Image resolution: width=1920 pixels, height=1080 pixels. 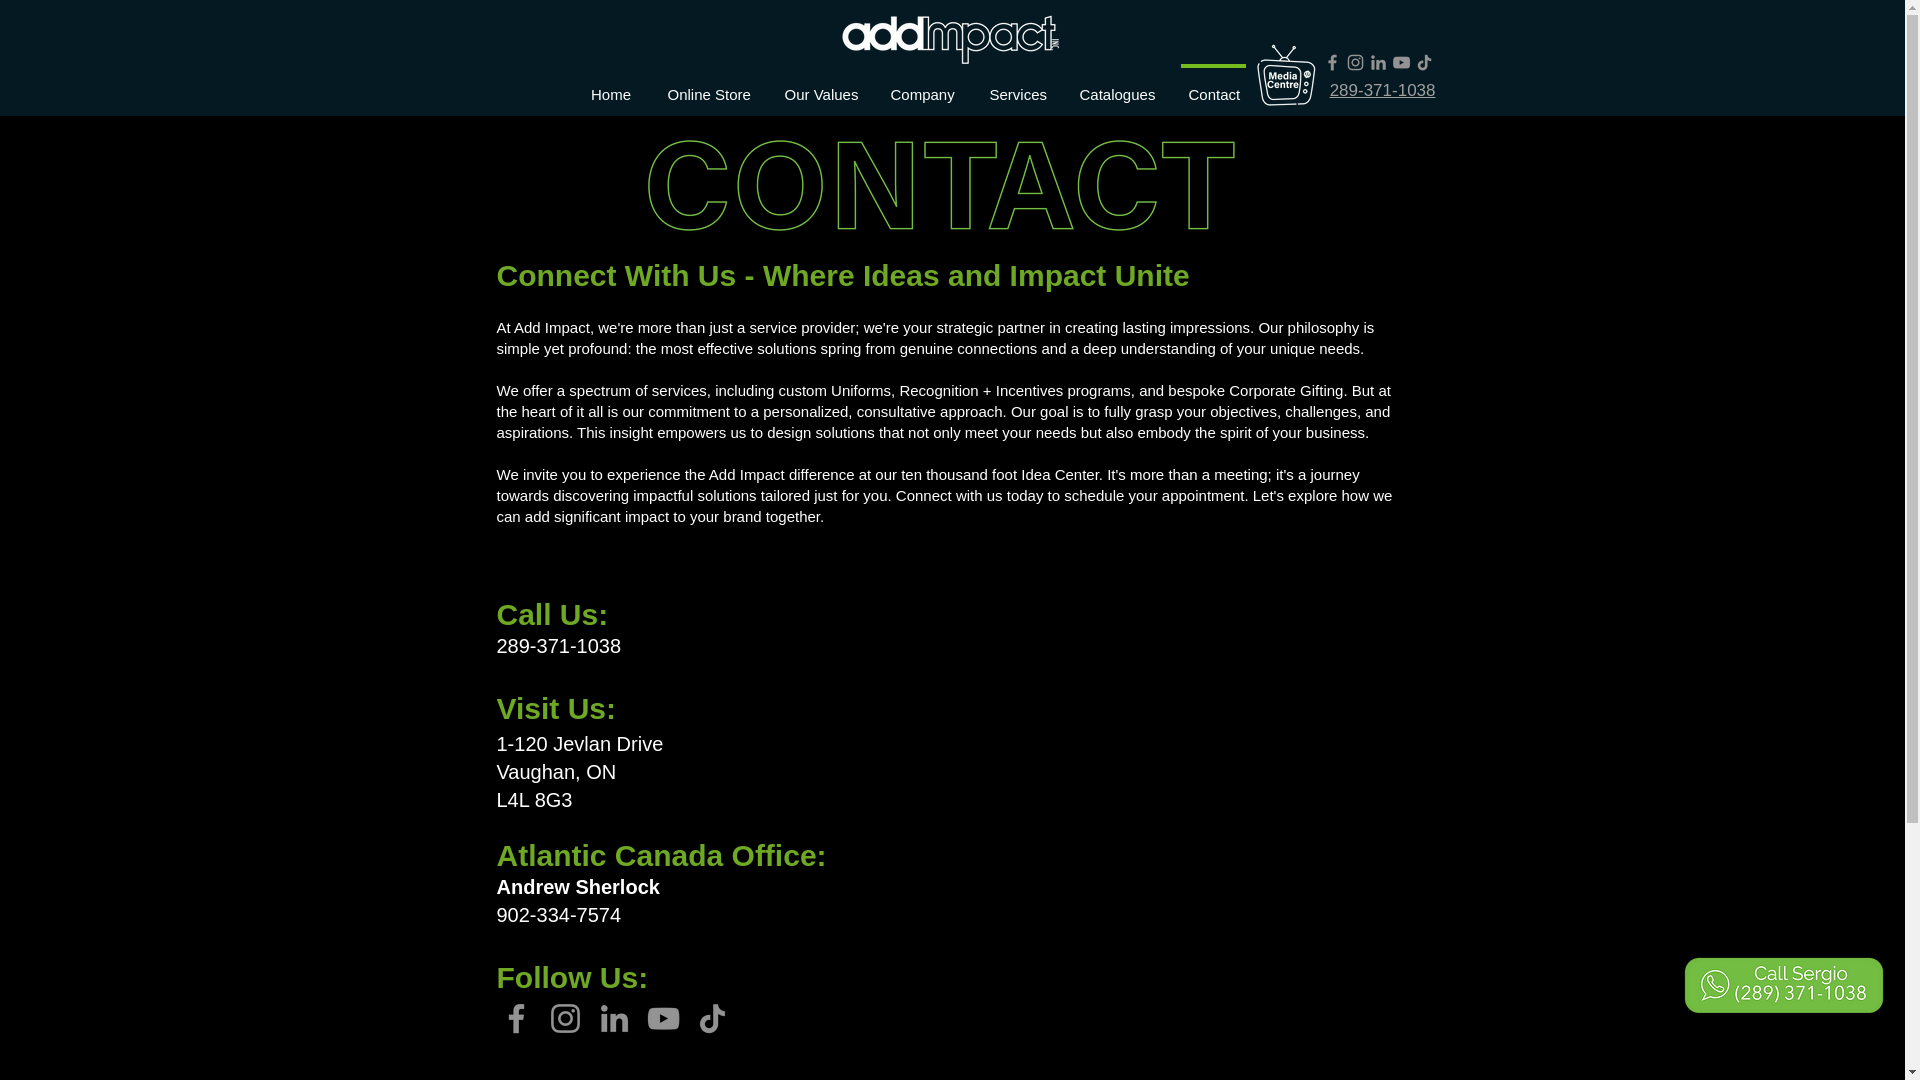 What do you see at coordinates (1783, 985) in the screenshot?
I see `Call button 3.png` at bounding box center [1783, 985].